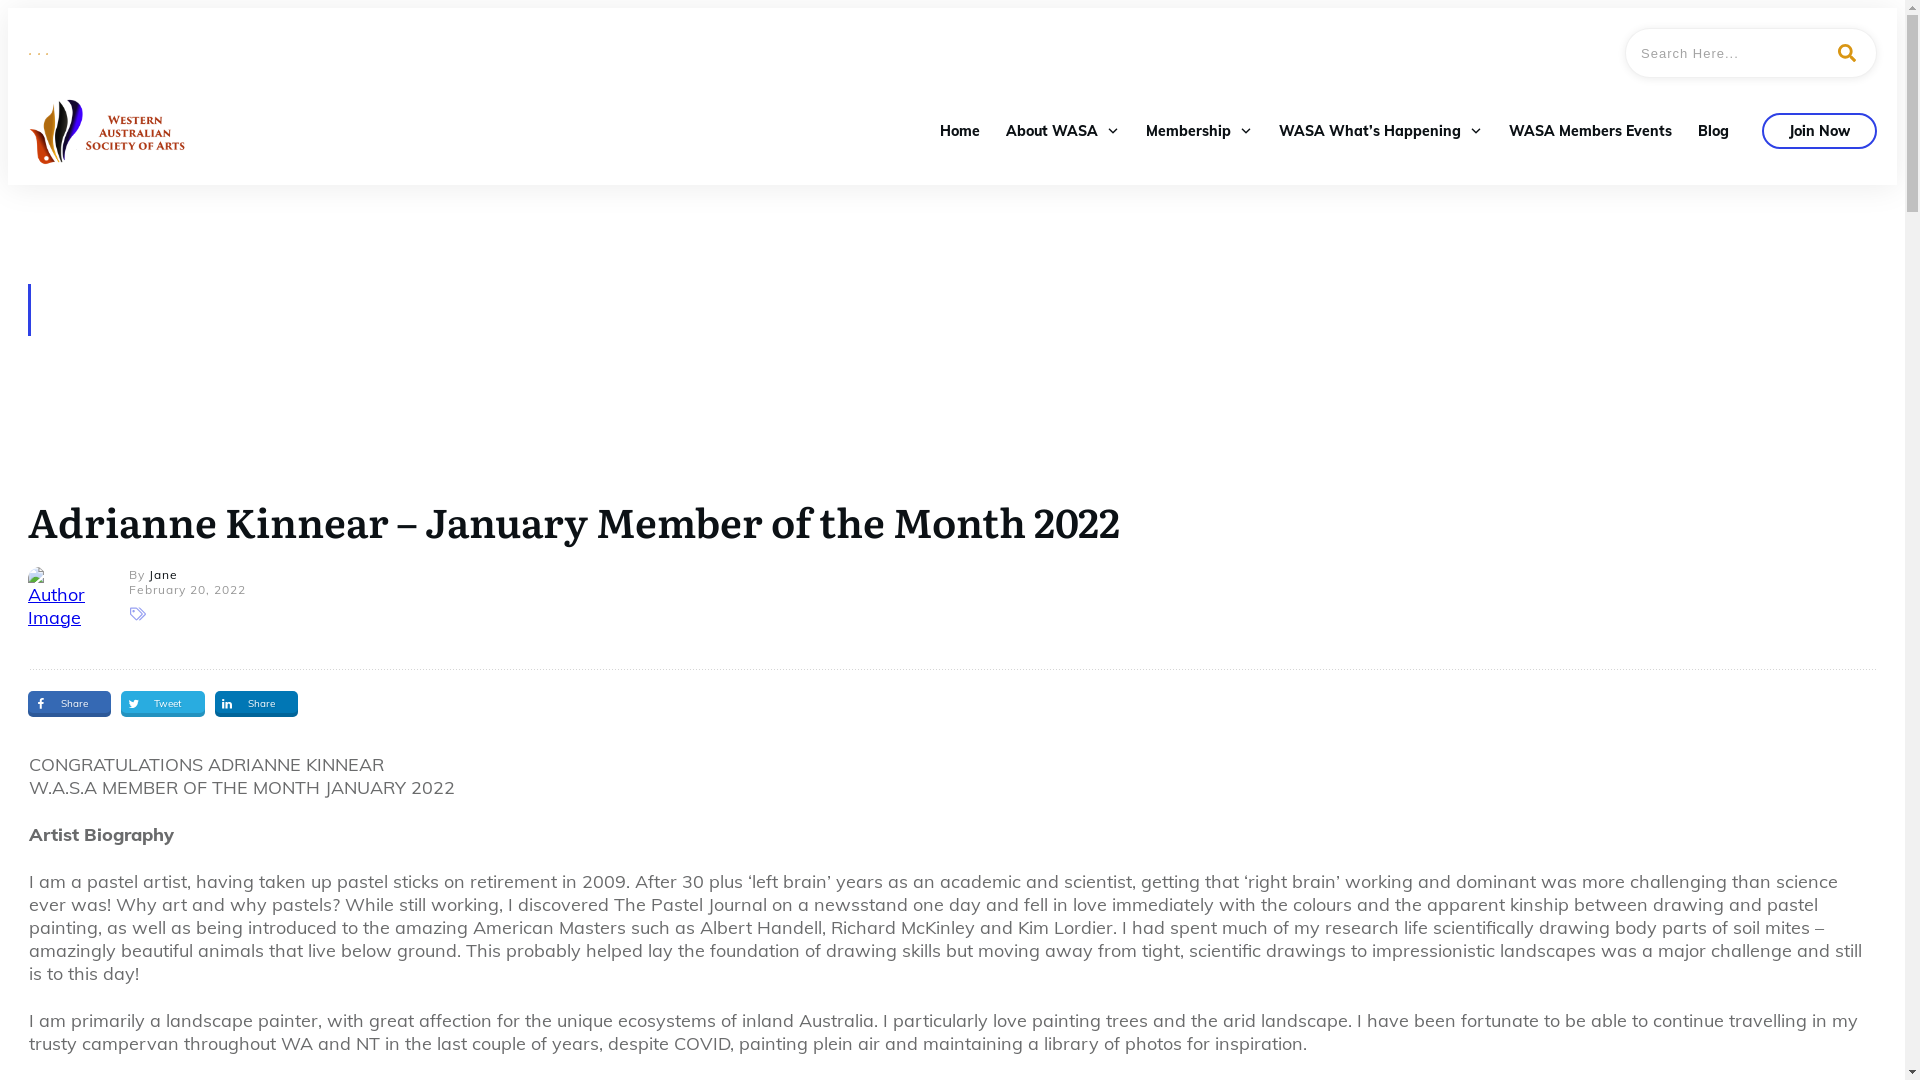  What do you see at coordinates (163, 704) in the screenshot?
I see `Tweet` at bounding box center [163, 704].